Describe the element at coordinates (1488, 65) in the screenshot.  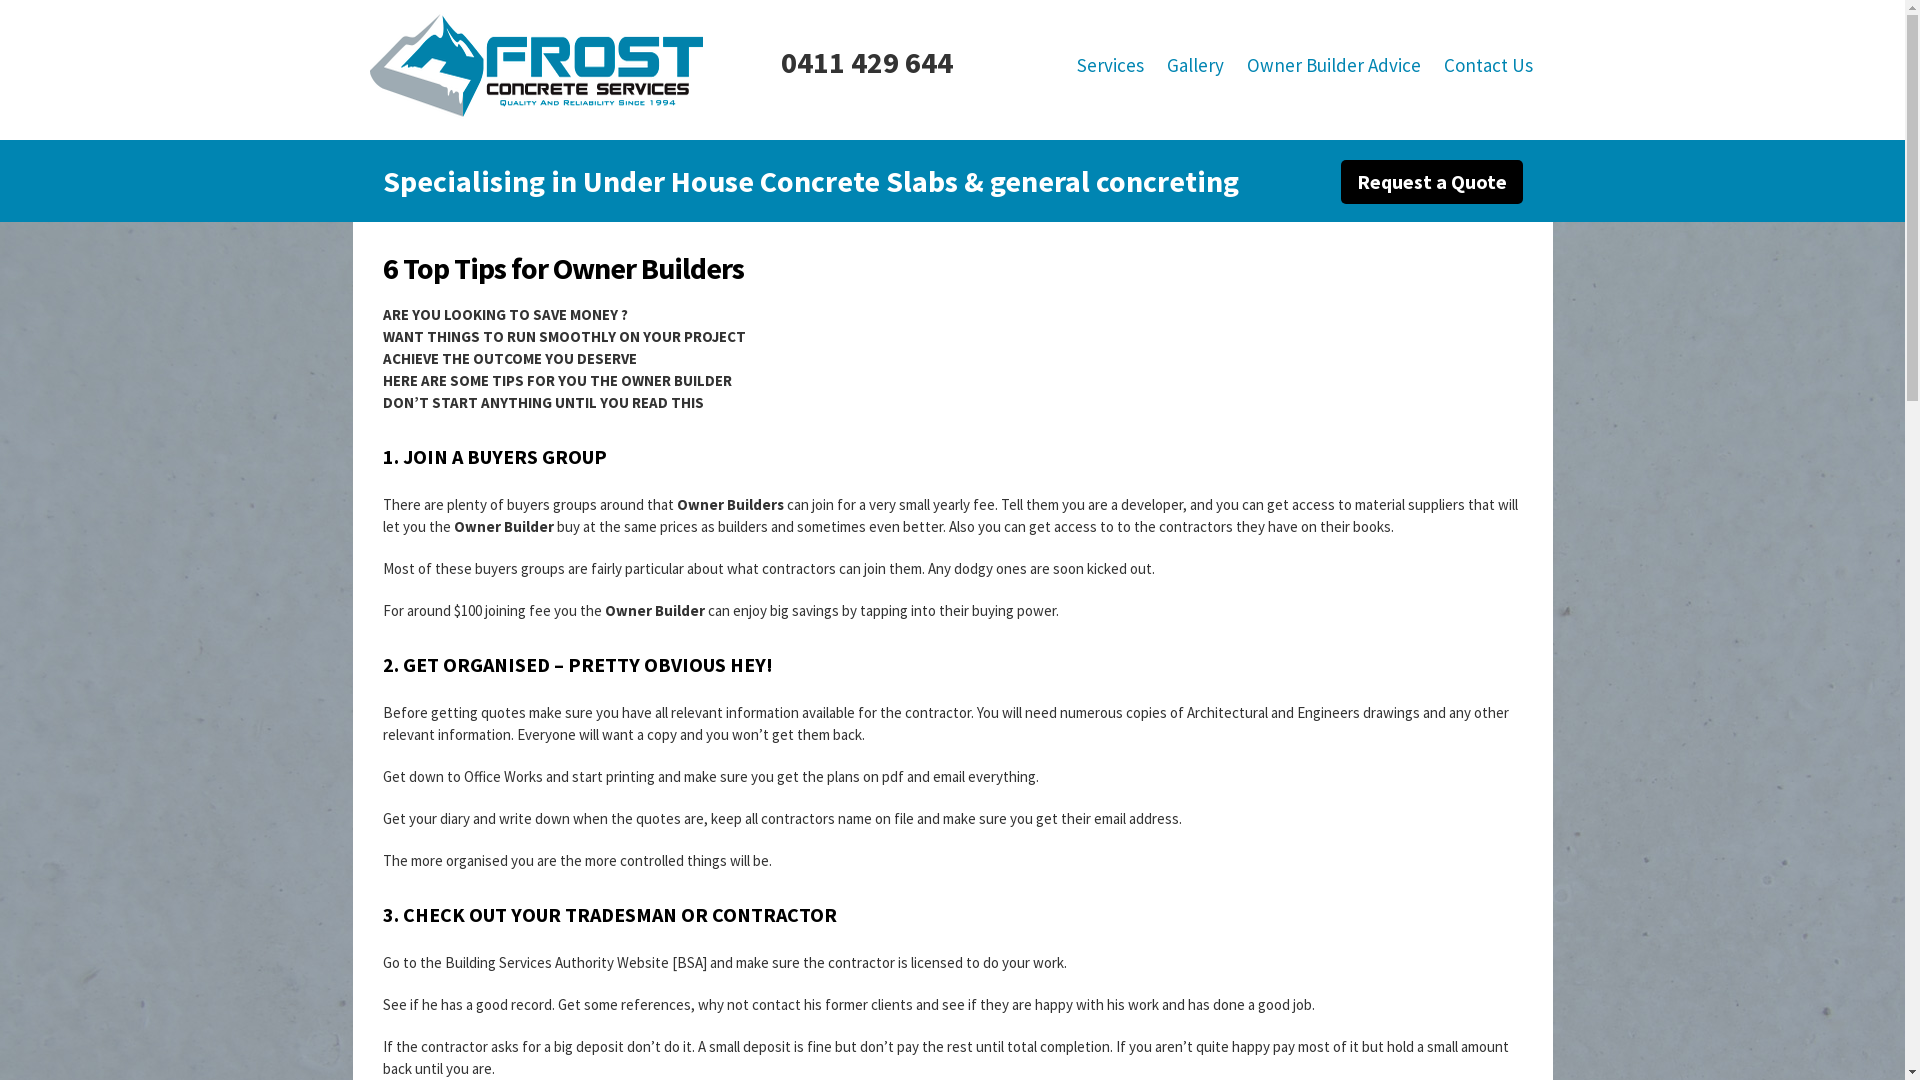
I see `Contact Us` at that location.